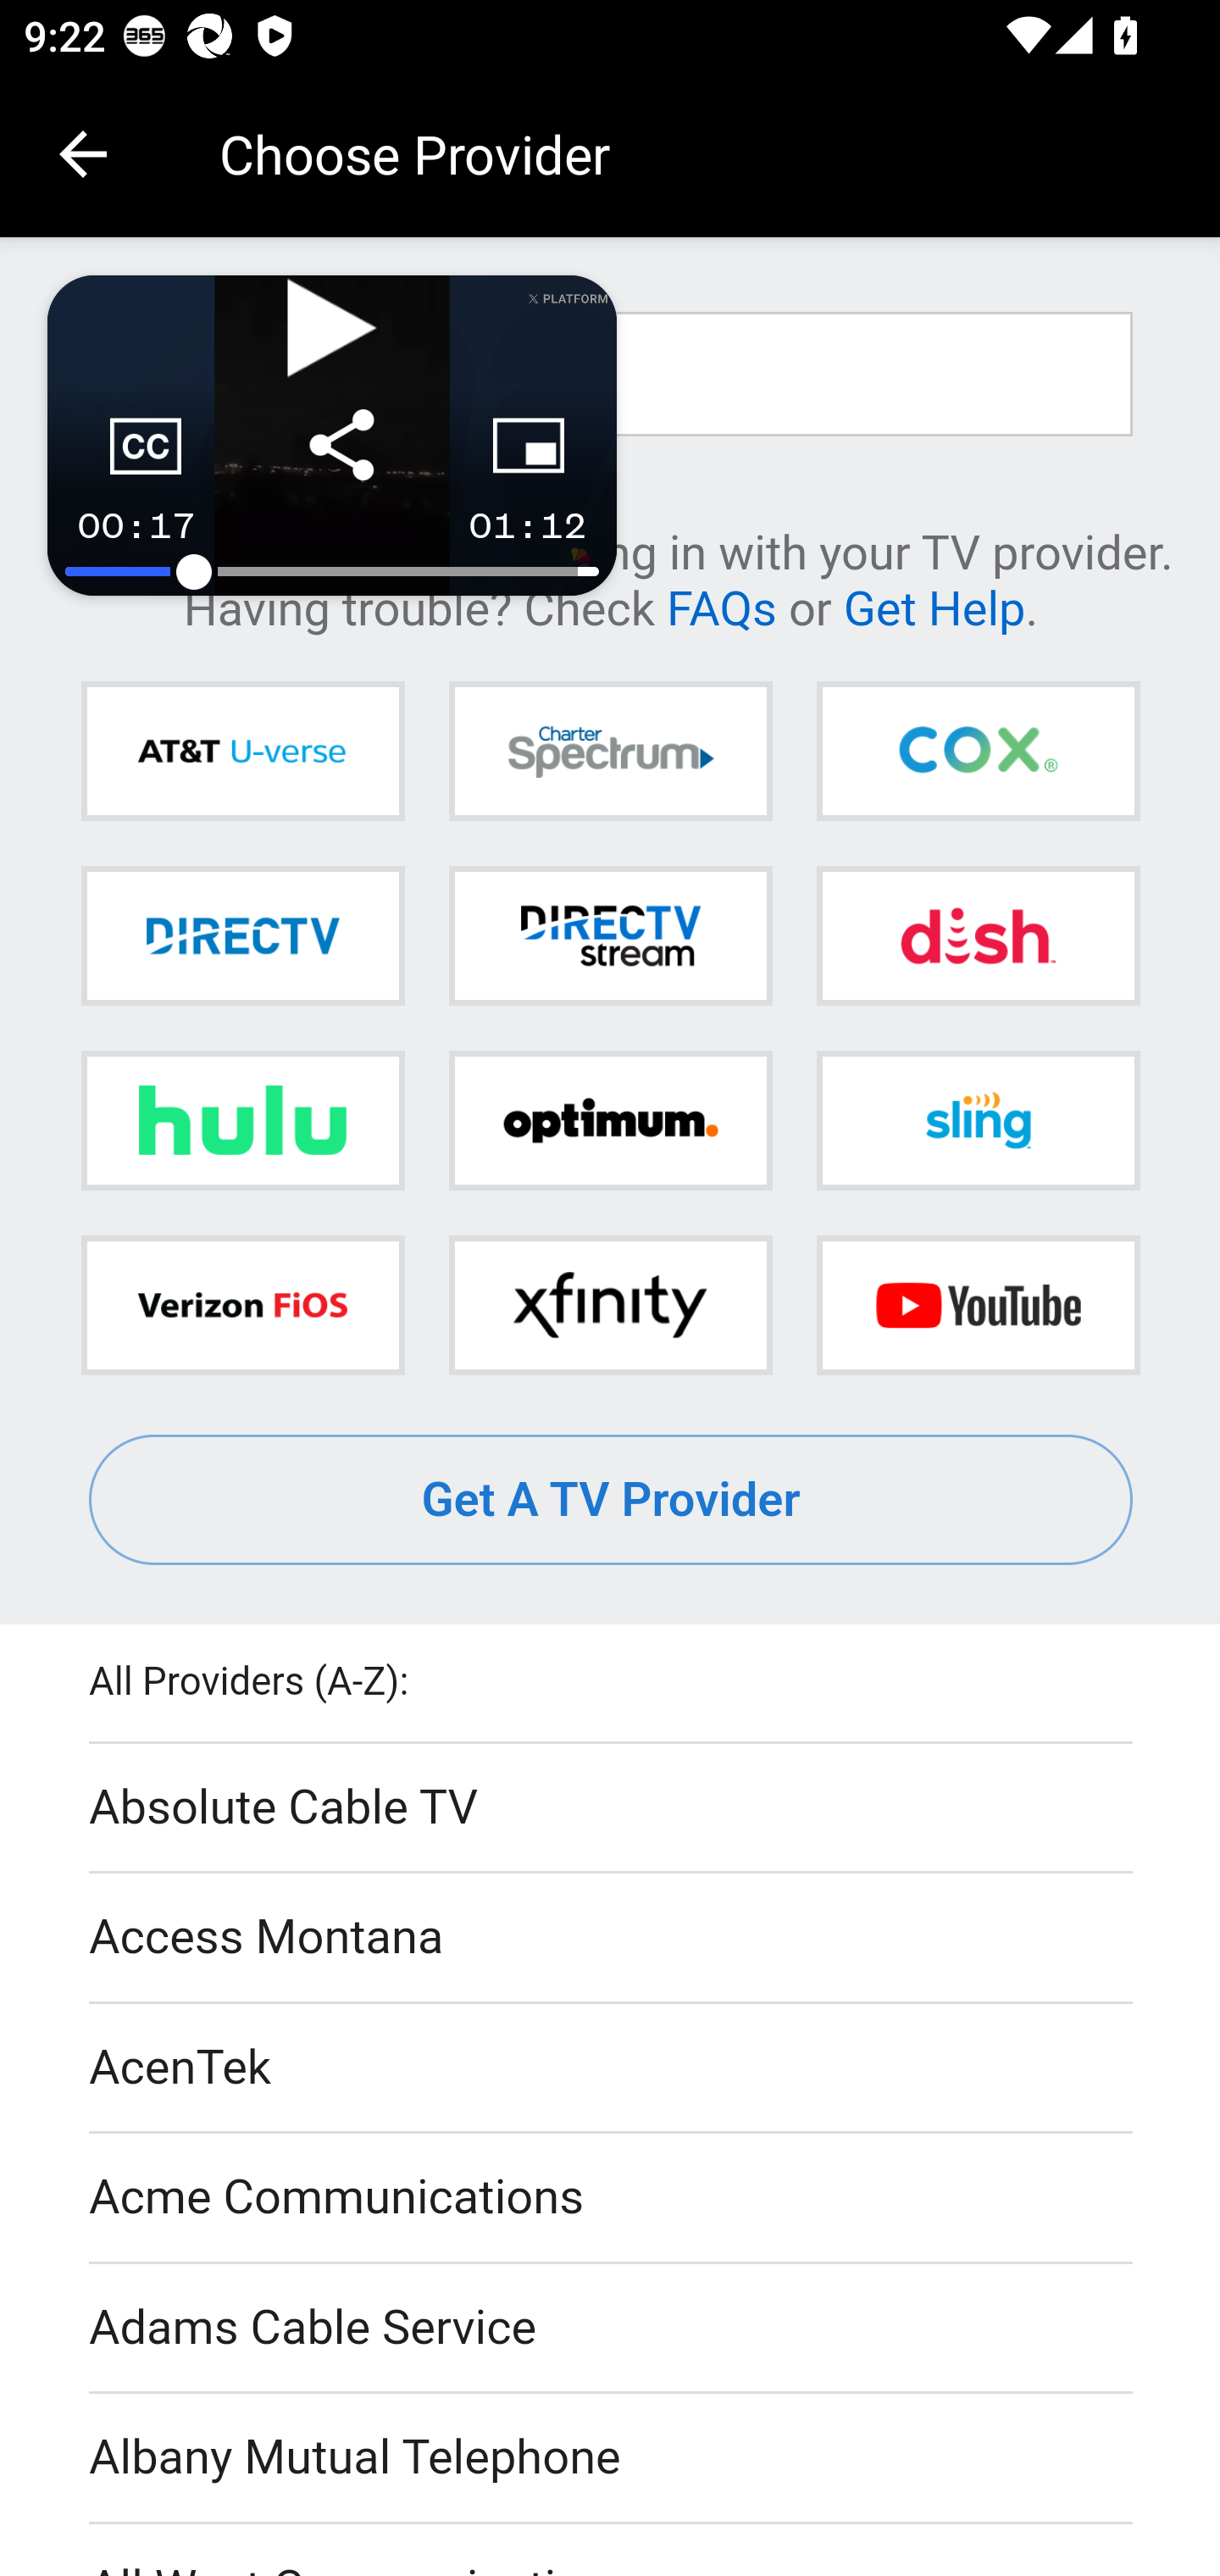 Image resolution: width=1220 pixels, height=2576 pixels. I want to click on Get A TV Provider, so click(612, 1500).